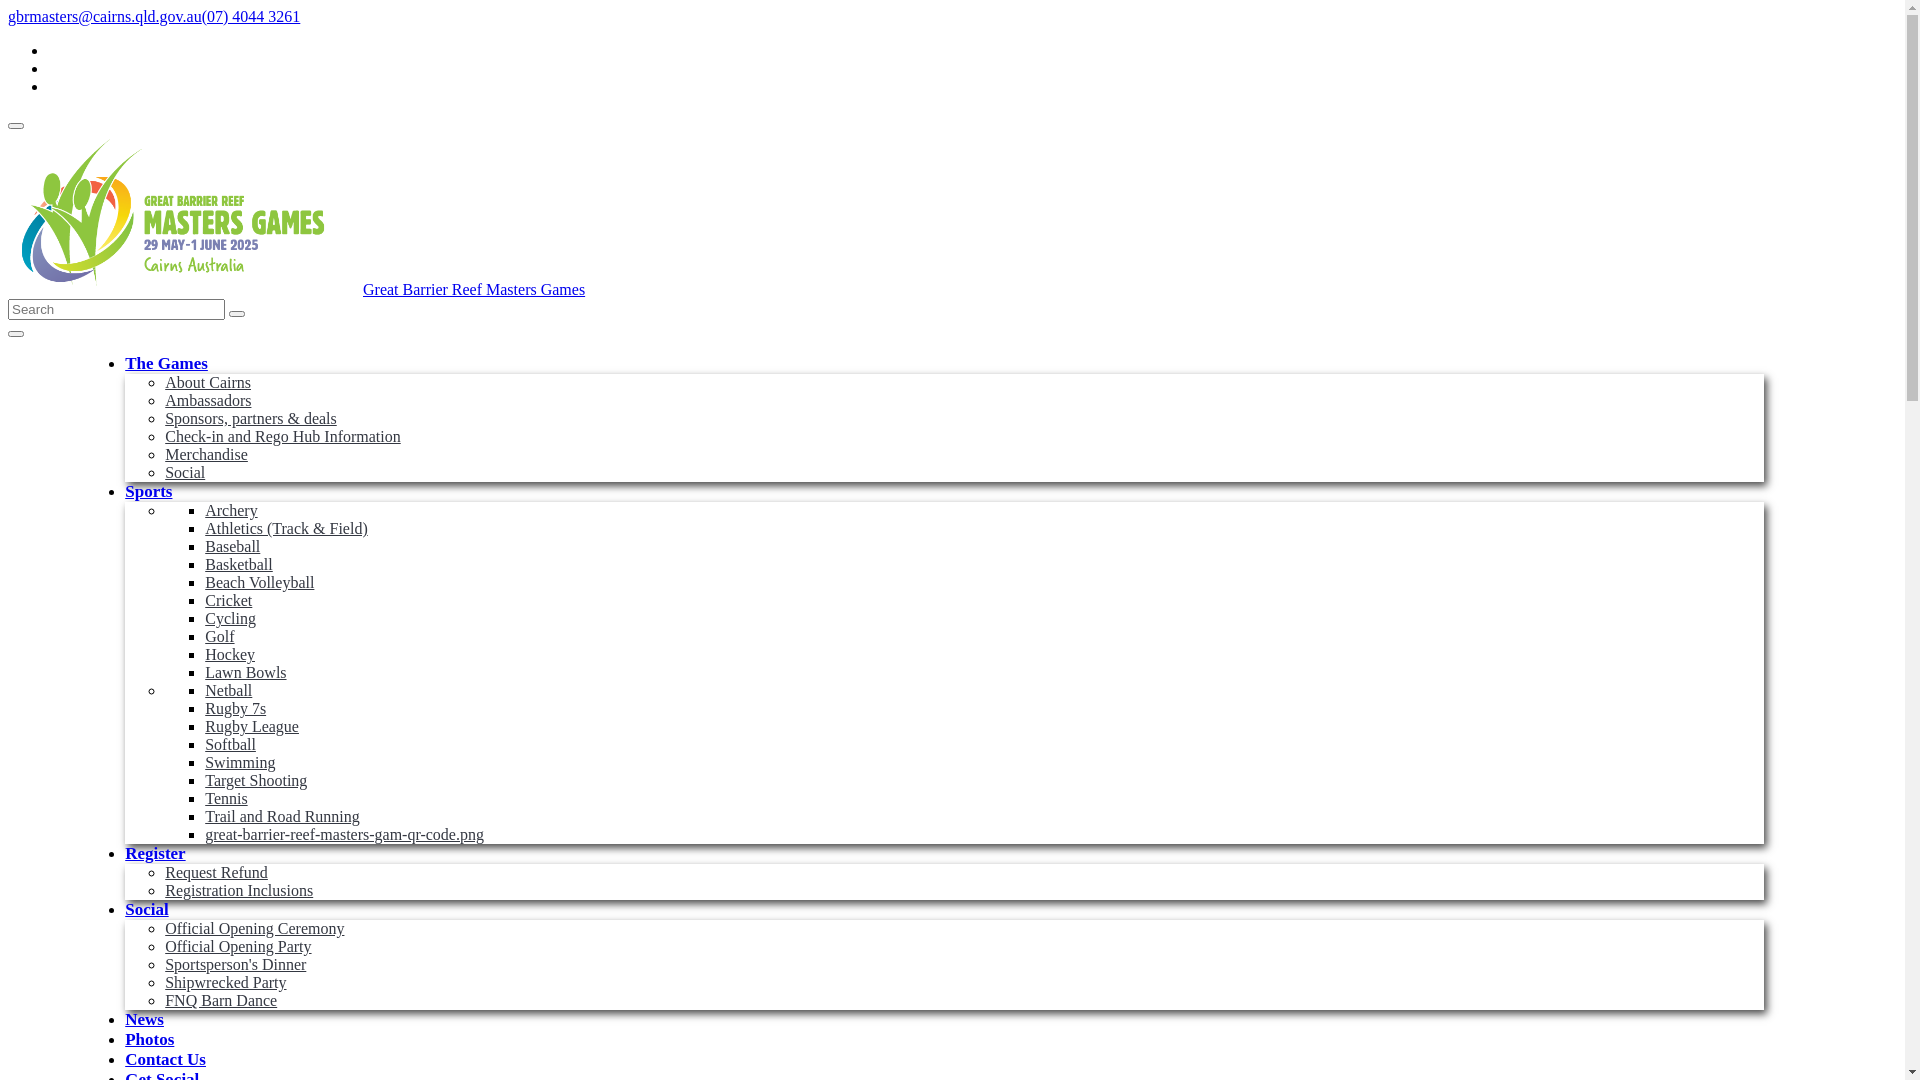 This screenshot has height=1080, width=1920. What do you see at coordinates (150, 1040) in the screenshot?
I see `Photos` at bounding box center [150, 1040].